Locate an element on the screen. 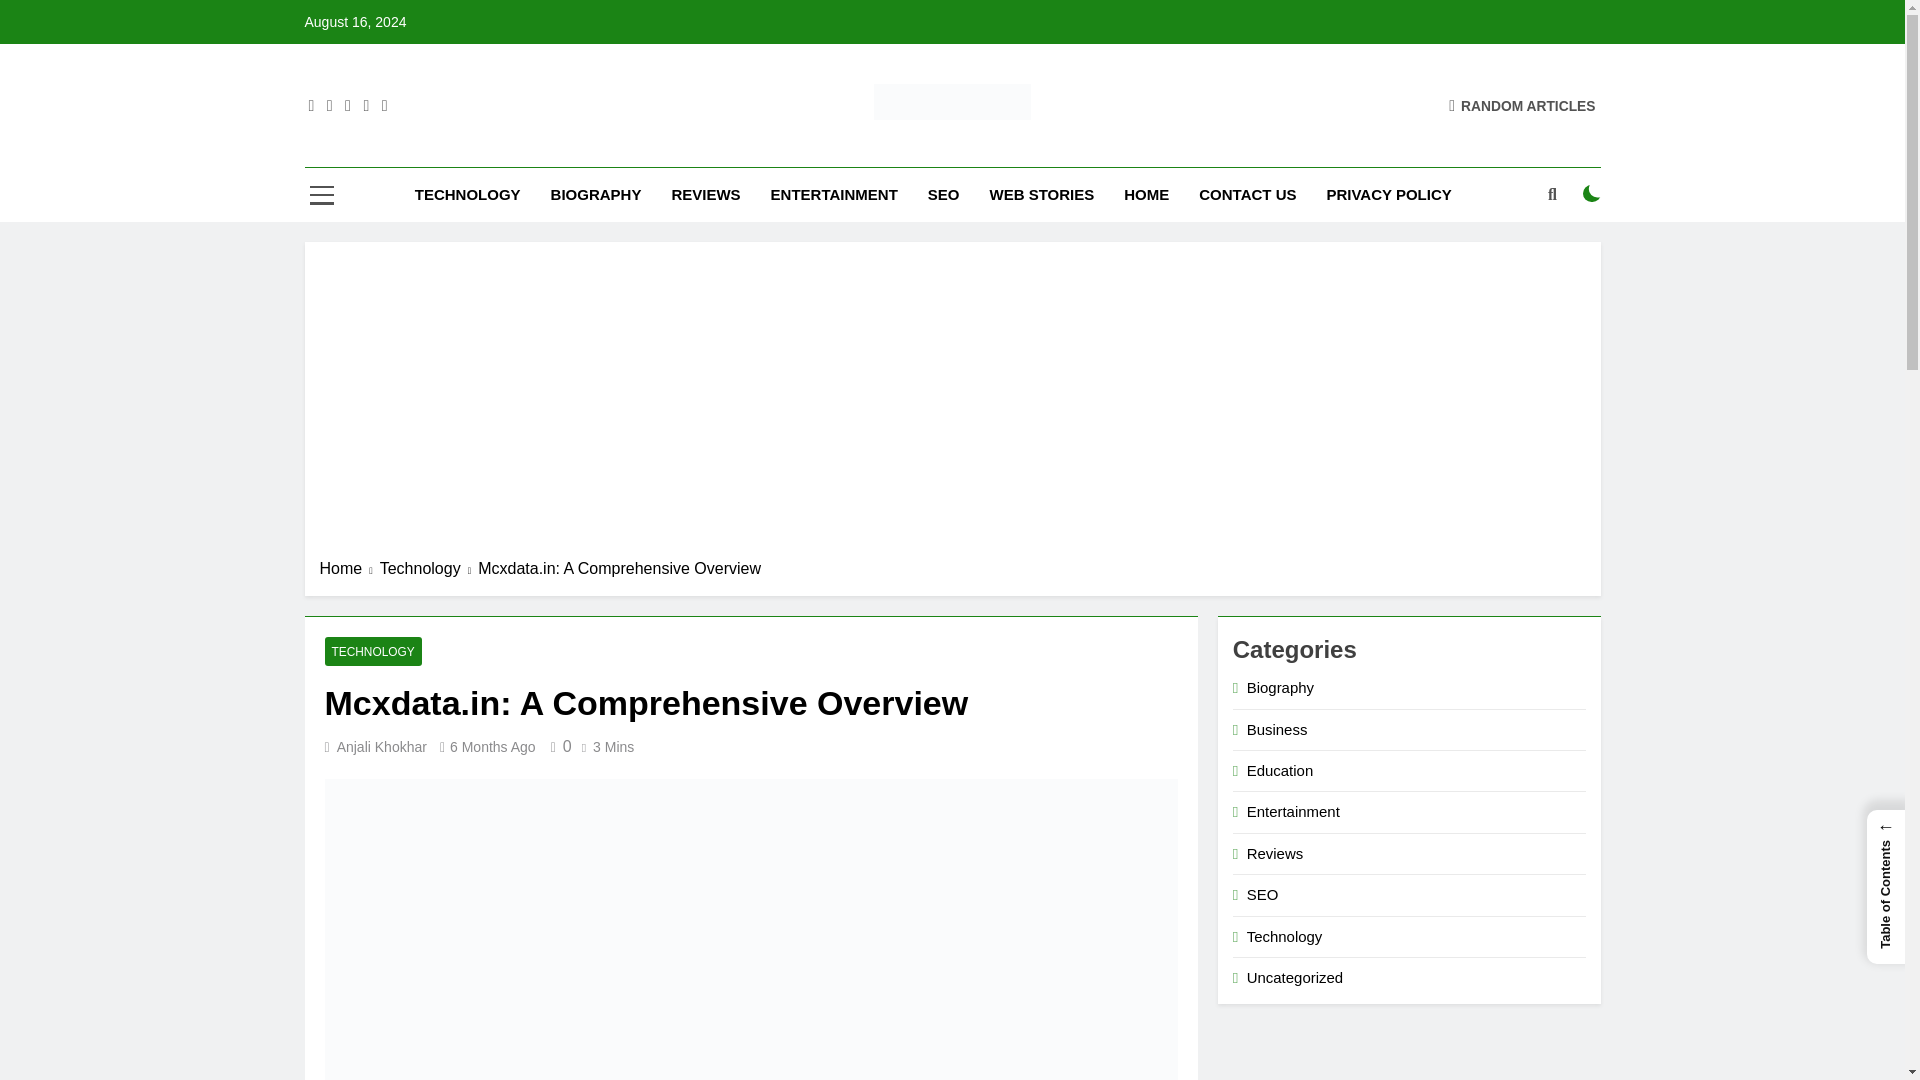  CONTACT US is located at coordinates (1248, 195).